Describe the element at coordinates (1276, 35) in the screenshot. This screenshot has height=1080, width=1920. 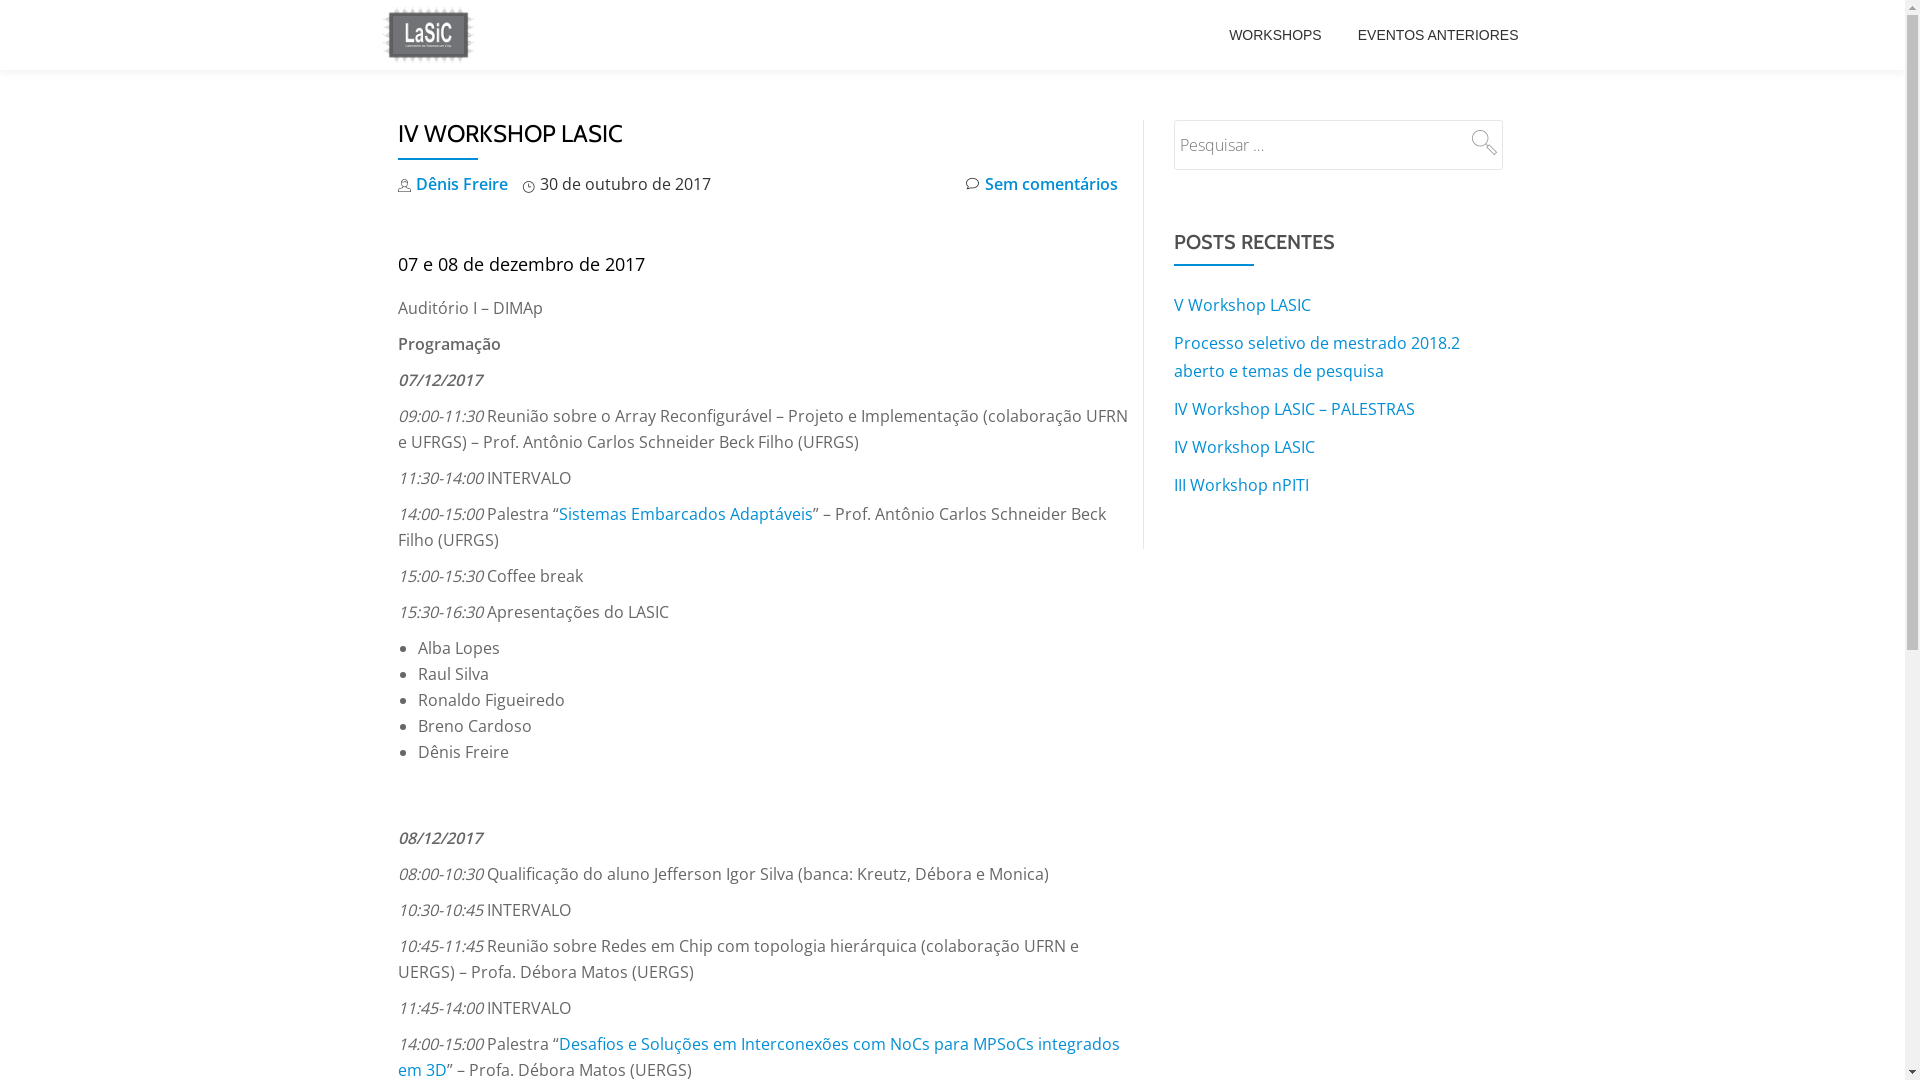
I see `WORKSHOPS` at that location.